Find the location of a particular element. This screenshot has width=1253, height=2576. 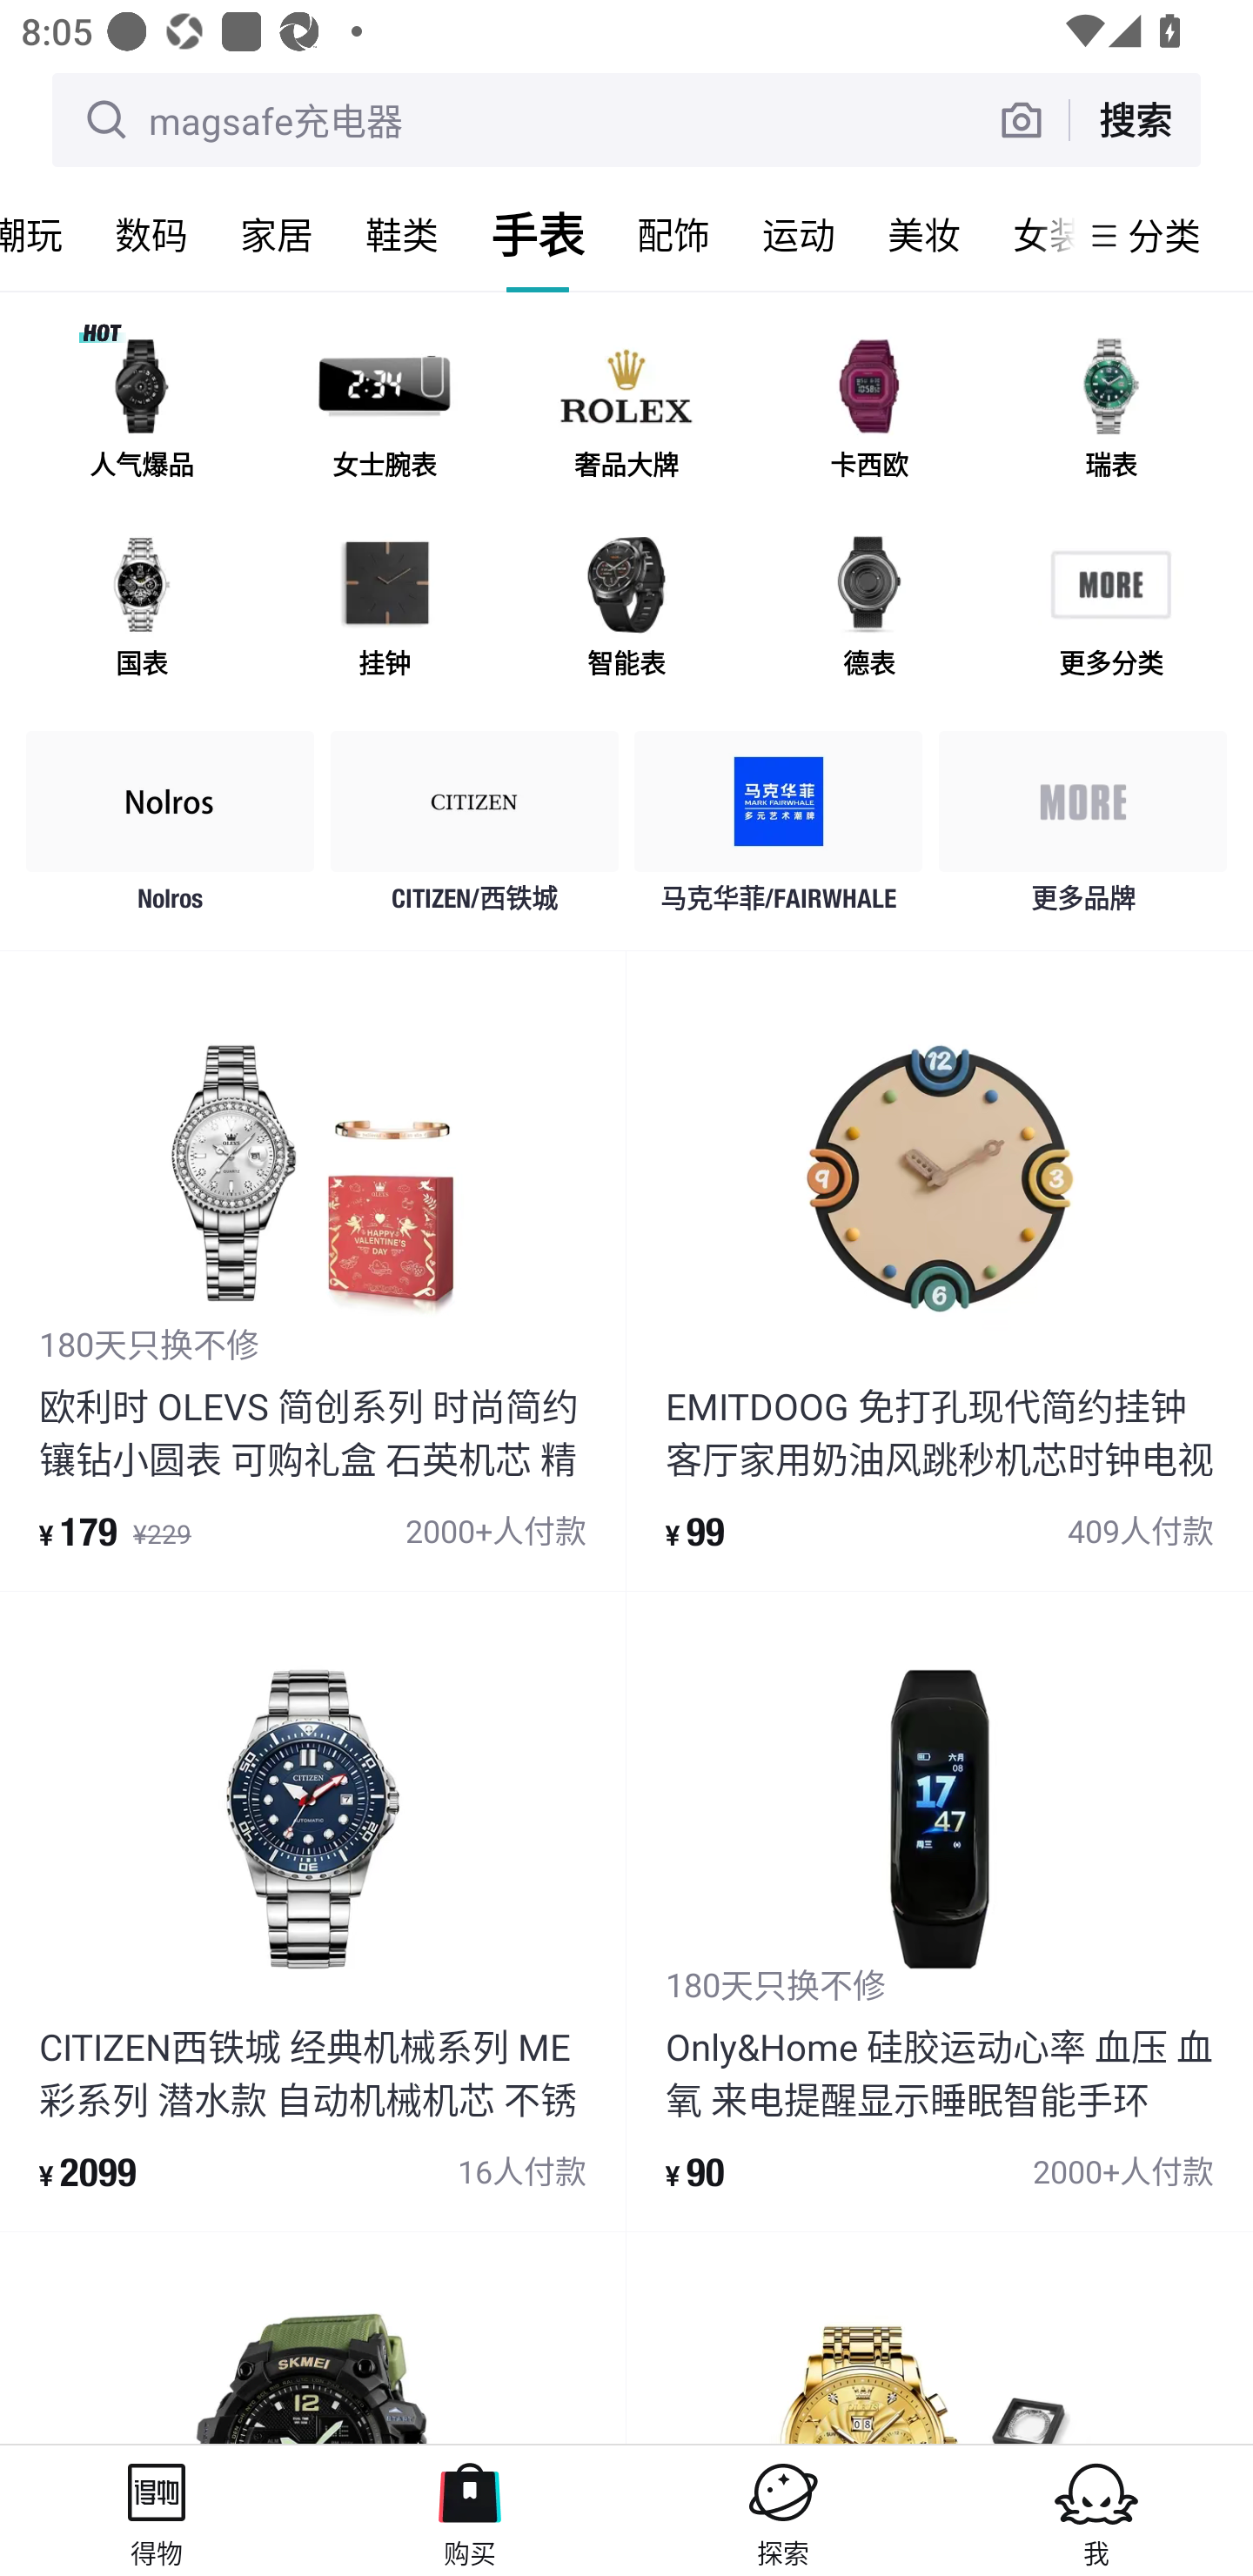

更多分类 is located at coordinates (1110, 611).